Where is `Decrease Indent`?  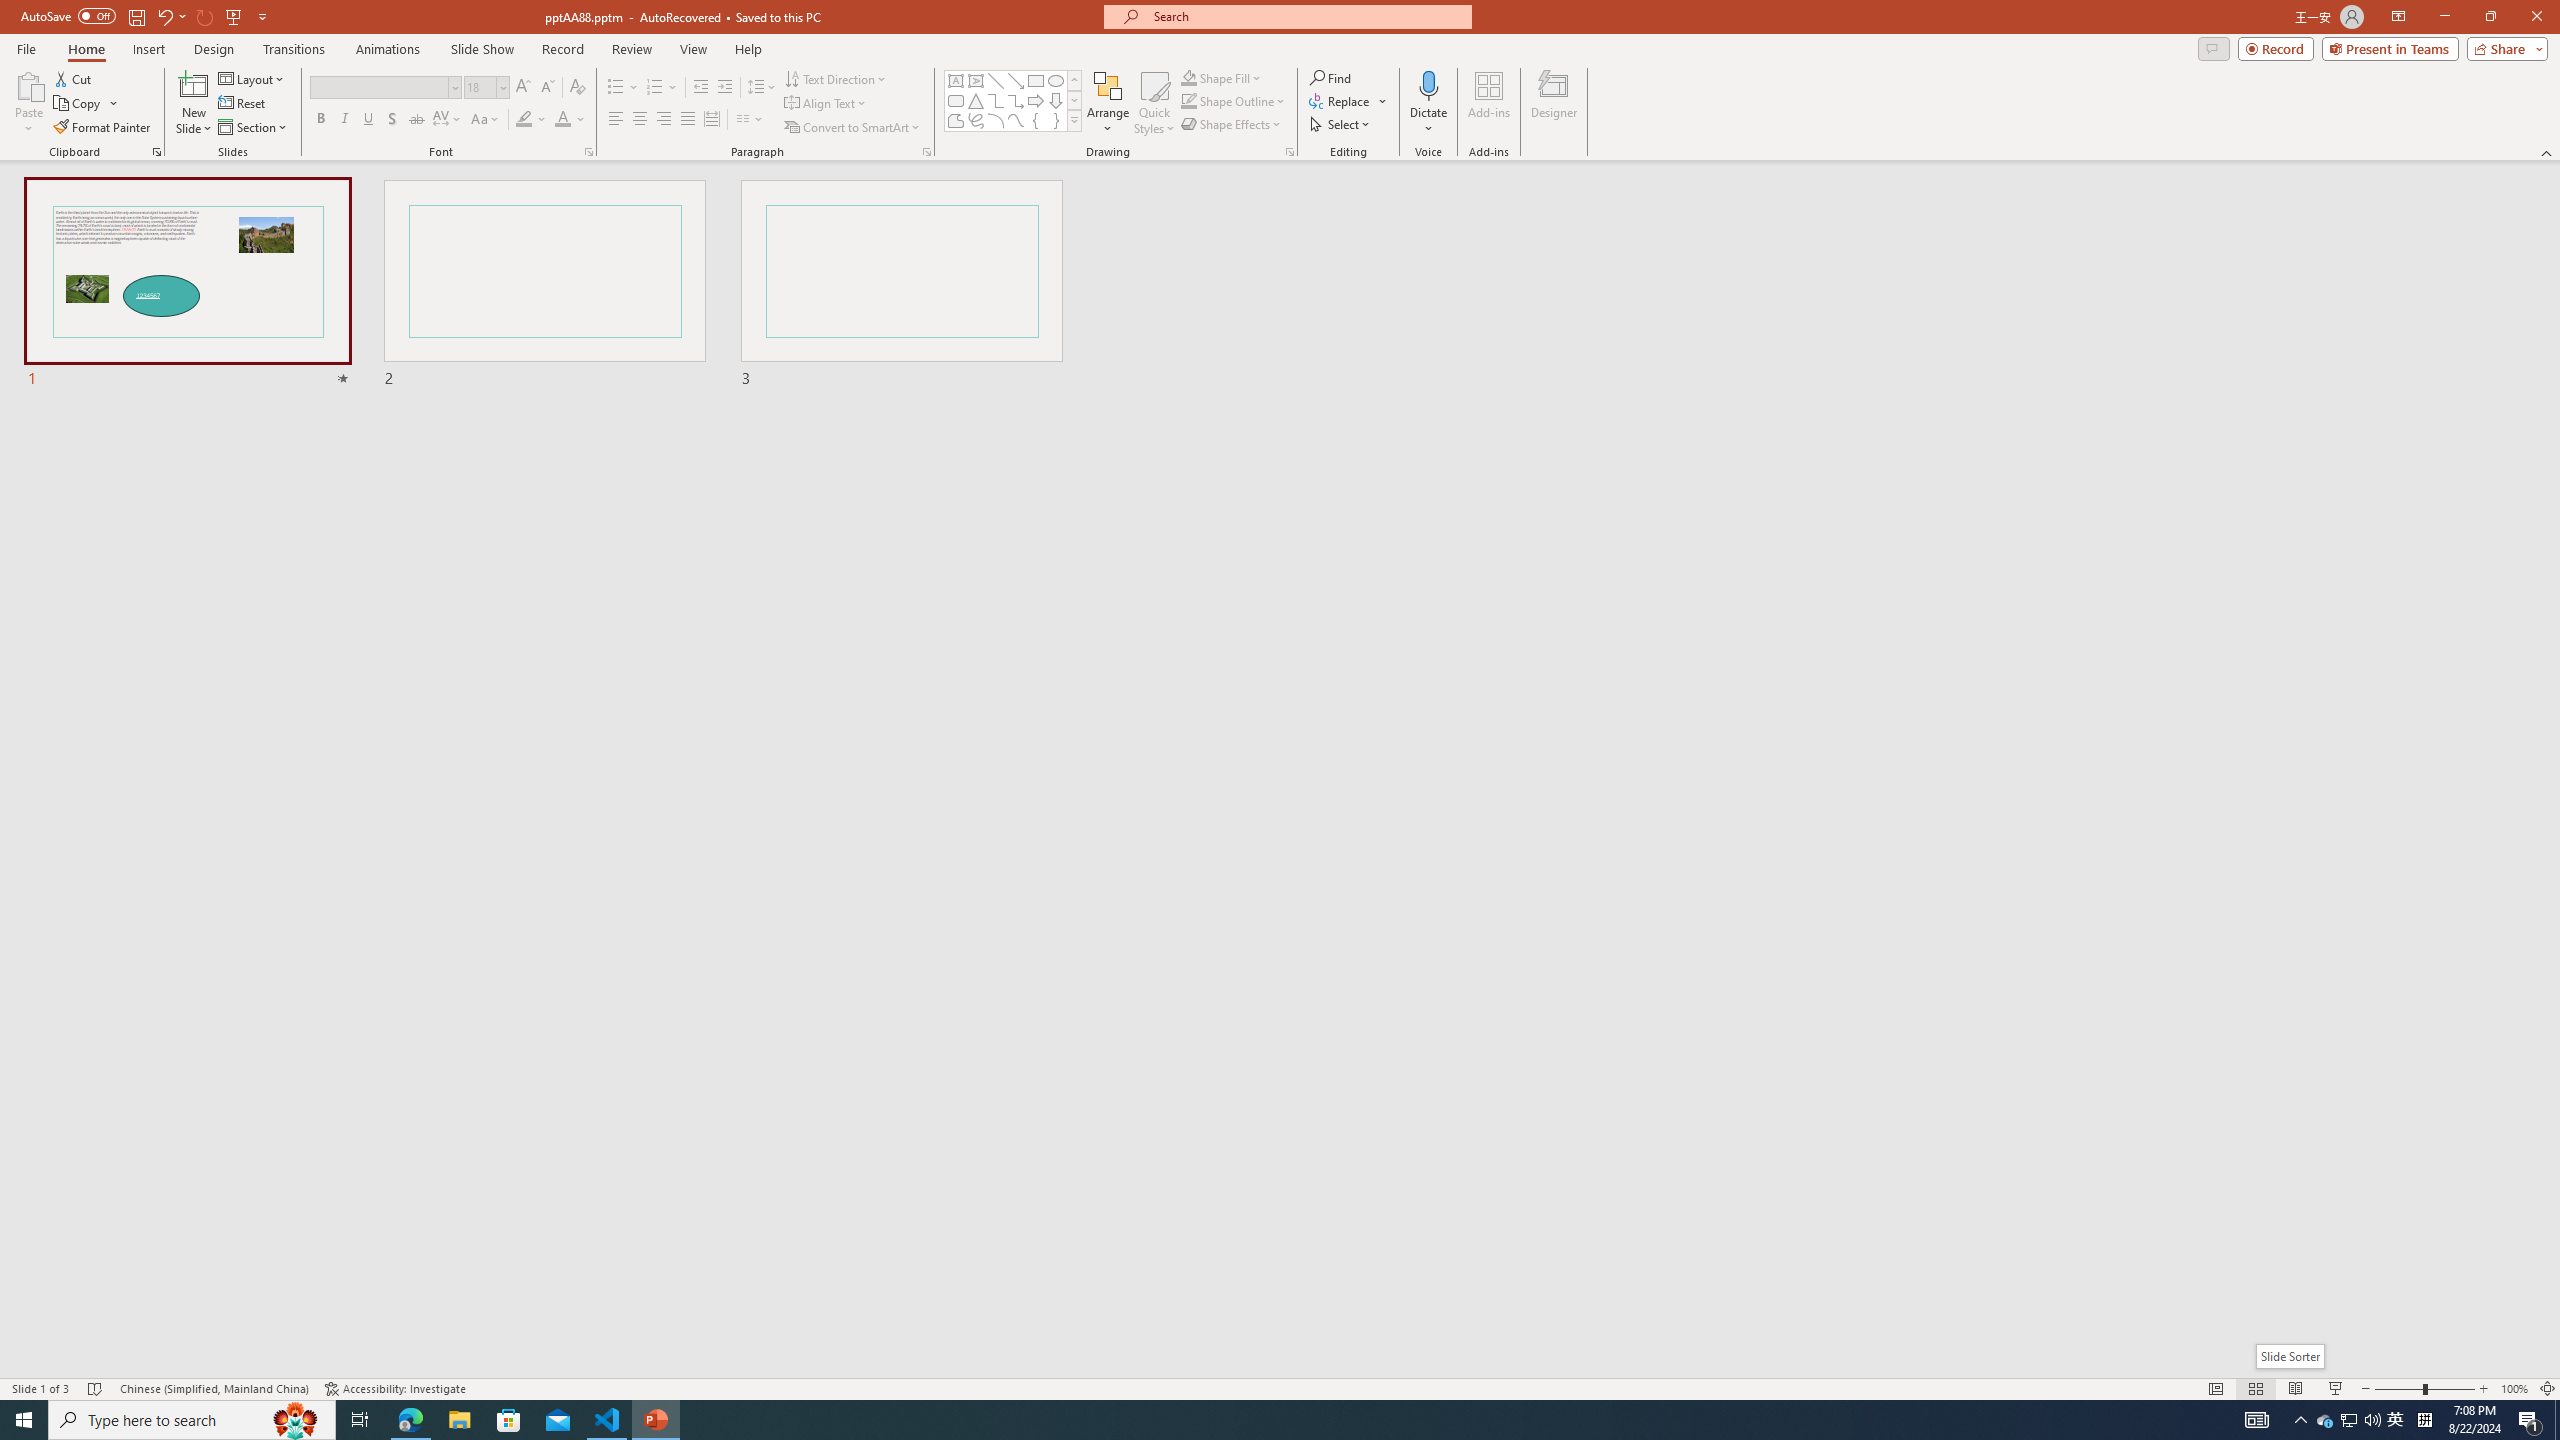 Decrease Indent is located at coordinates (701, 88).